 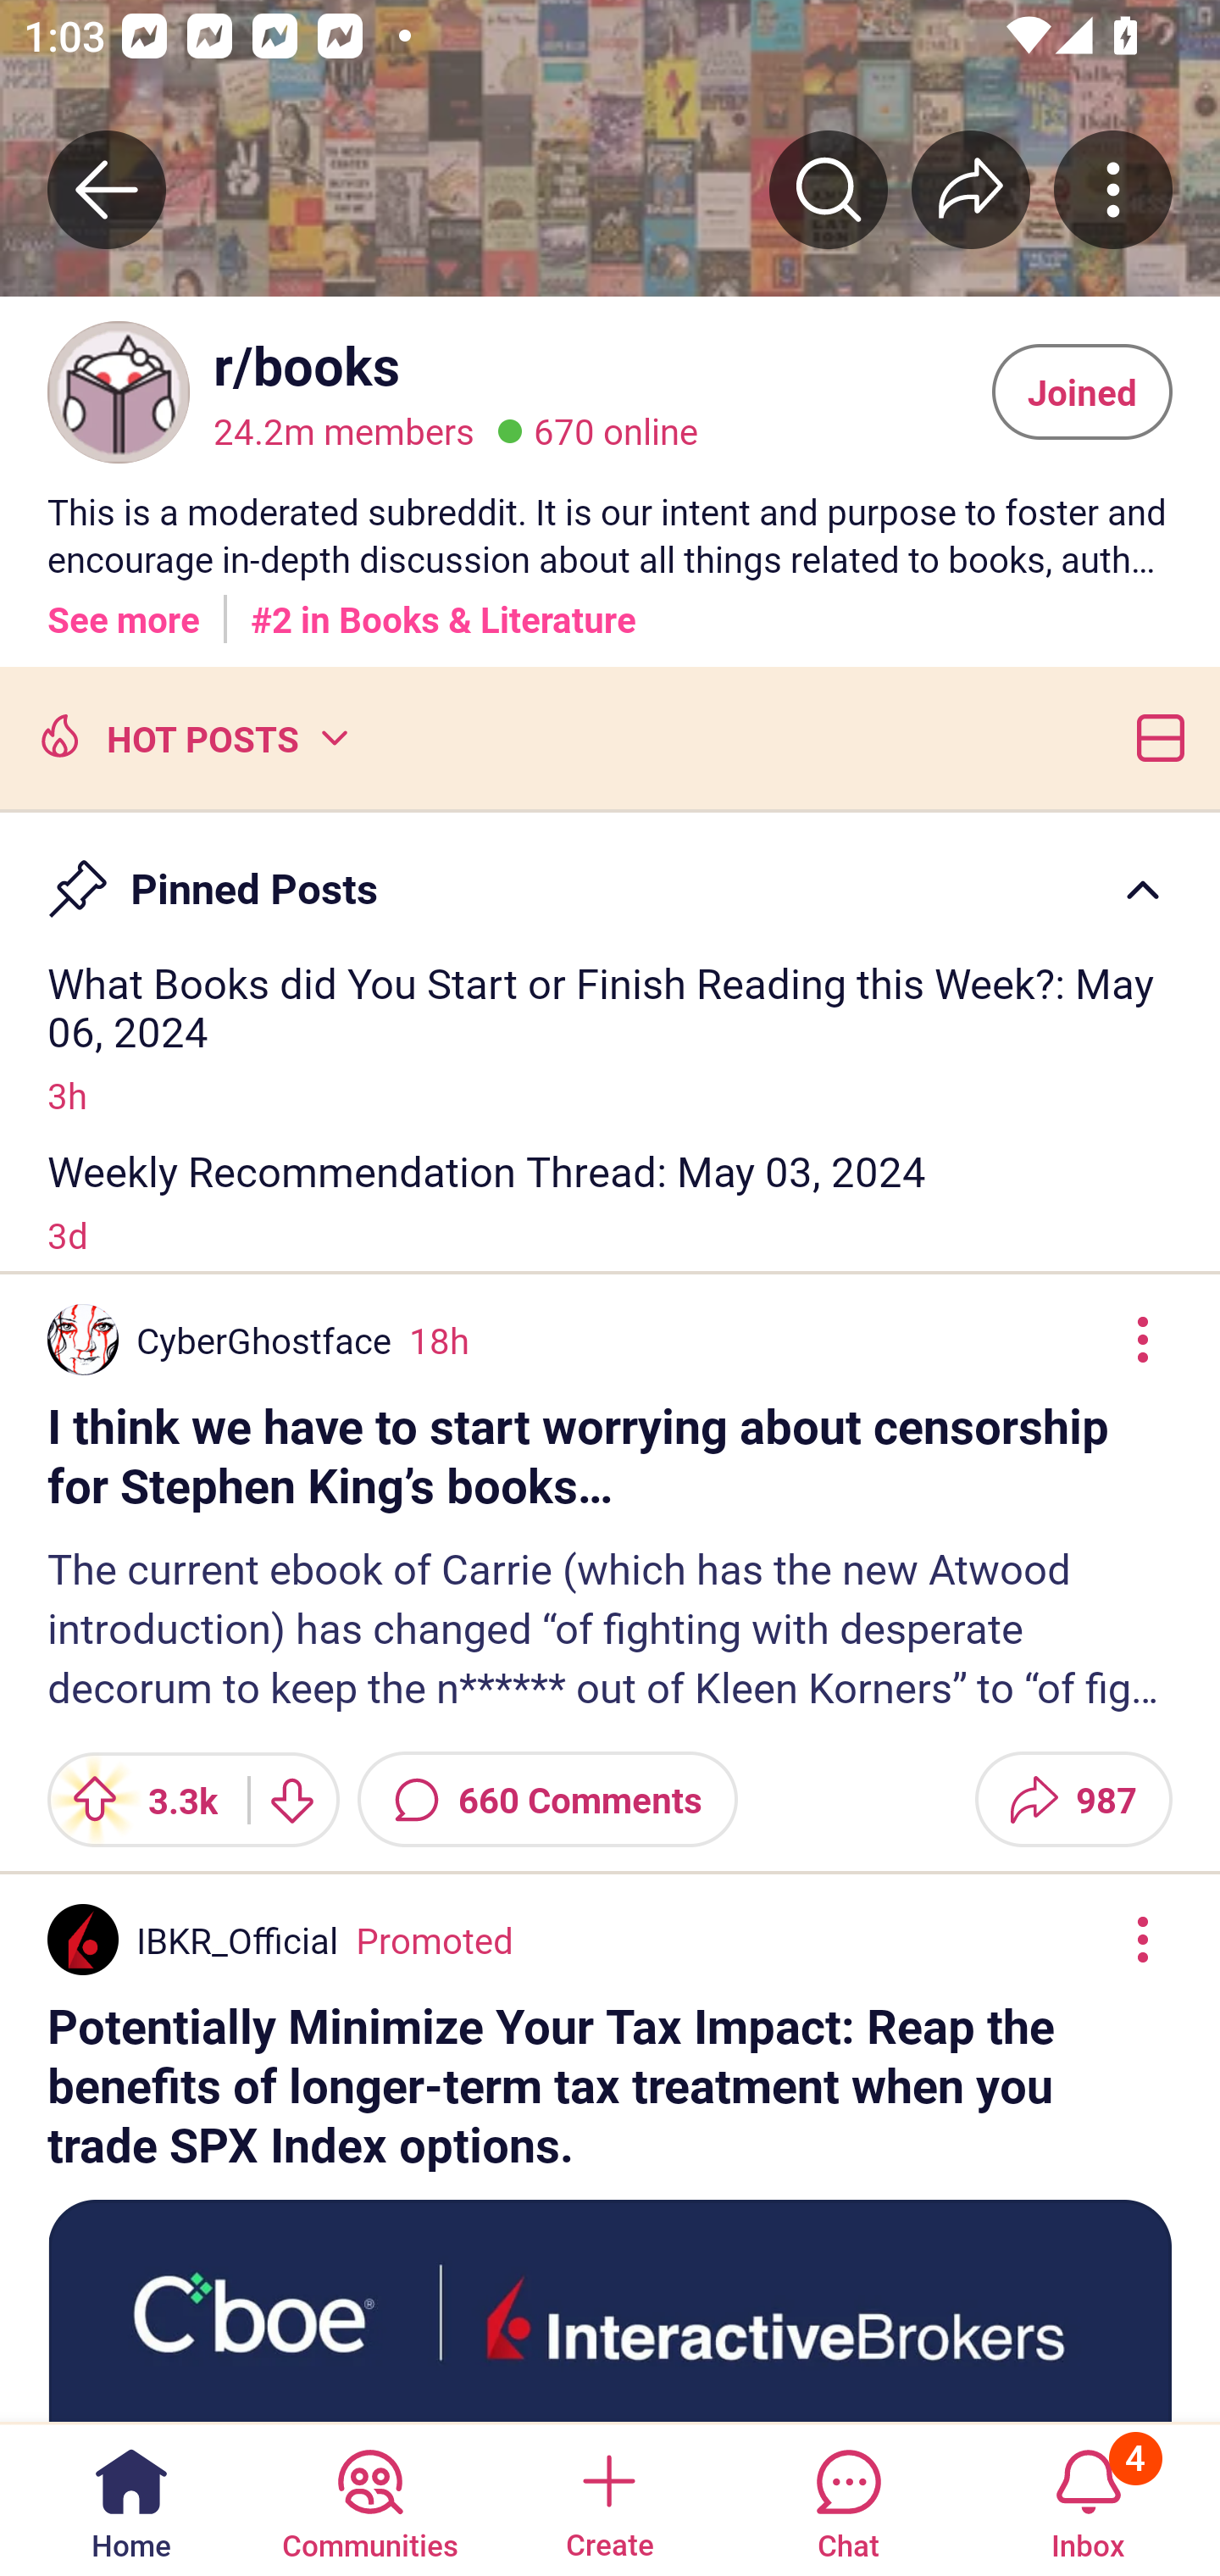 What do you see at coordinates (610, 1202) in the screenshot?
I see `Weekly Recommendation Thread: May 03, 2024 3d` at bounding box center [610, 1202].